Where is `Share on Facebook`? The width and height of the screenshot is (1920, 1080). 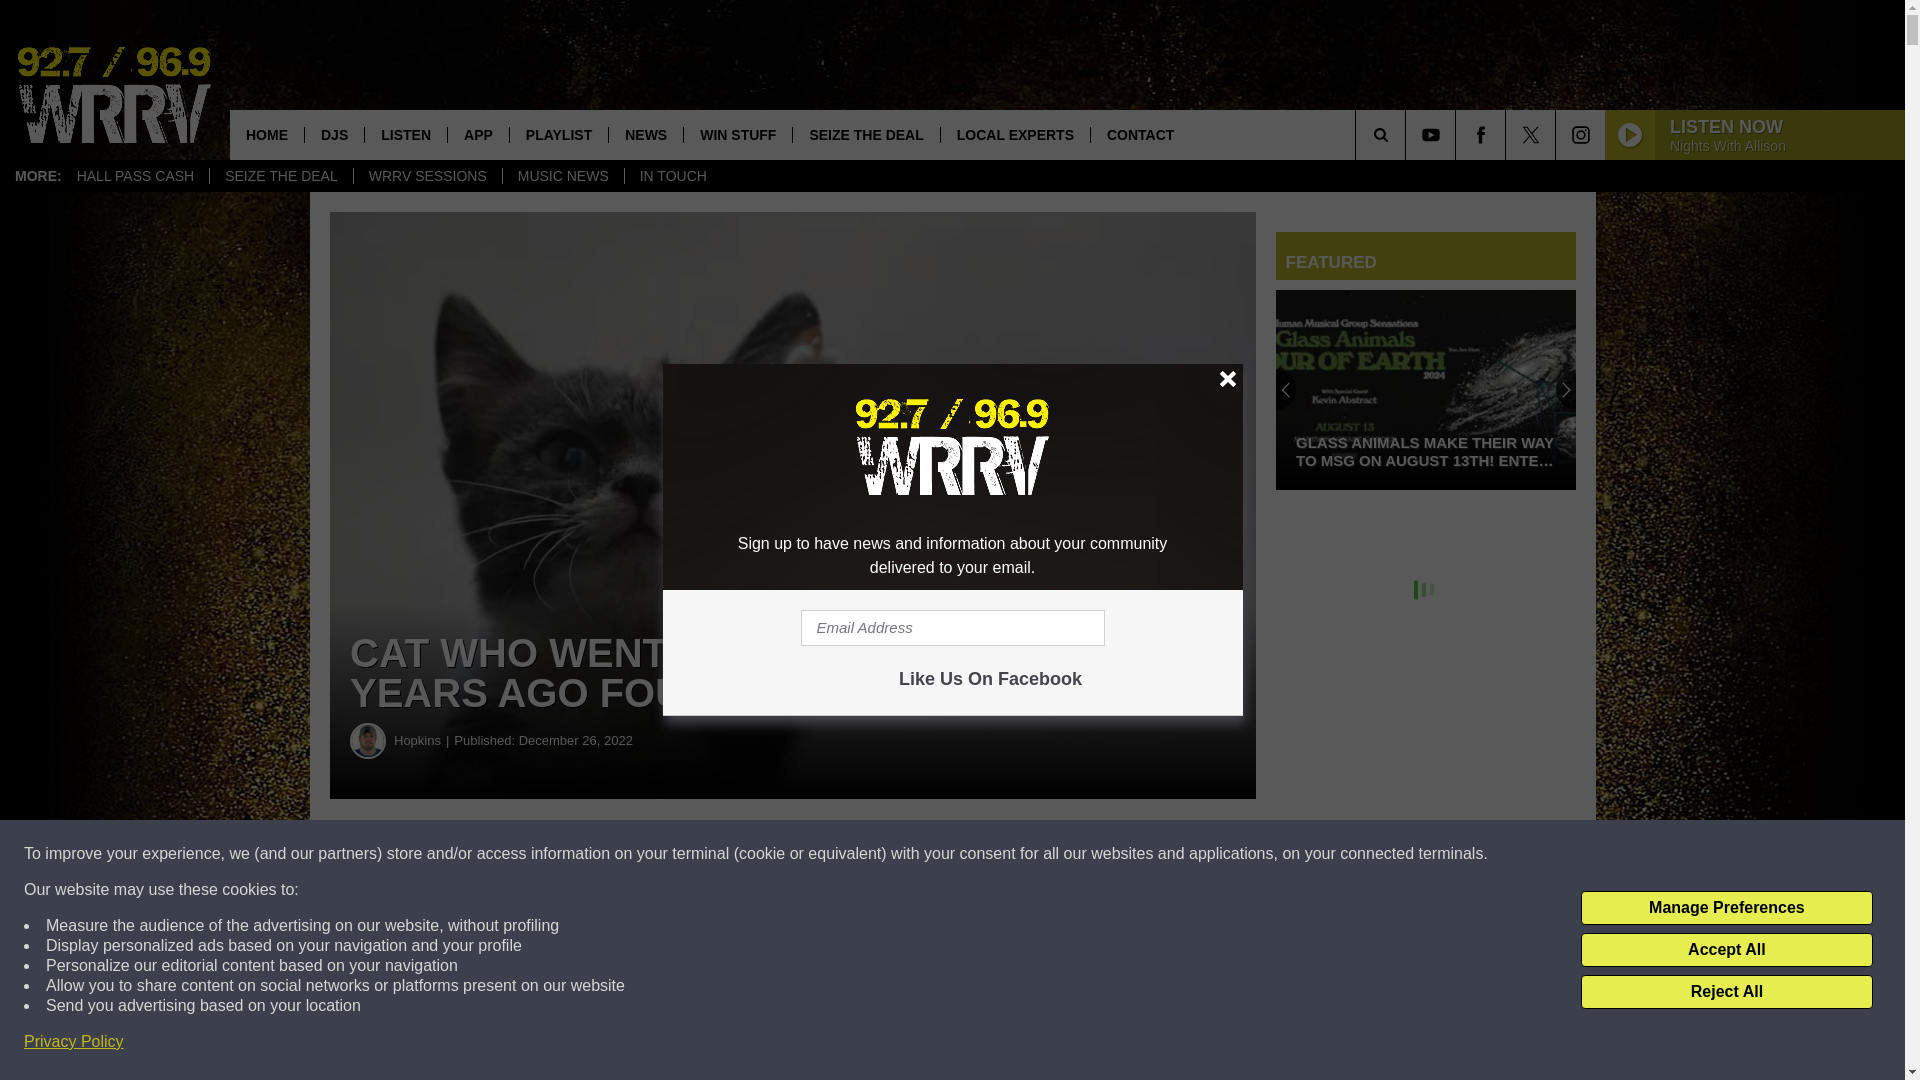 Share on Facebook is located at coordinates (608, 854).